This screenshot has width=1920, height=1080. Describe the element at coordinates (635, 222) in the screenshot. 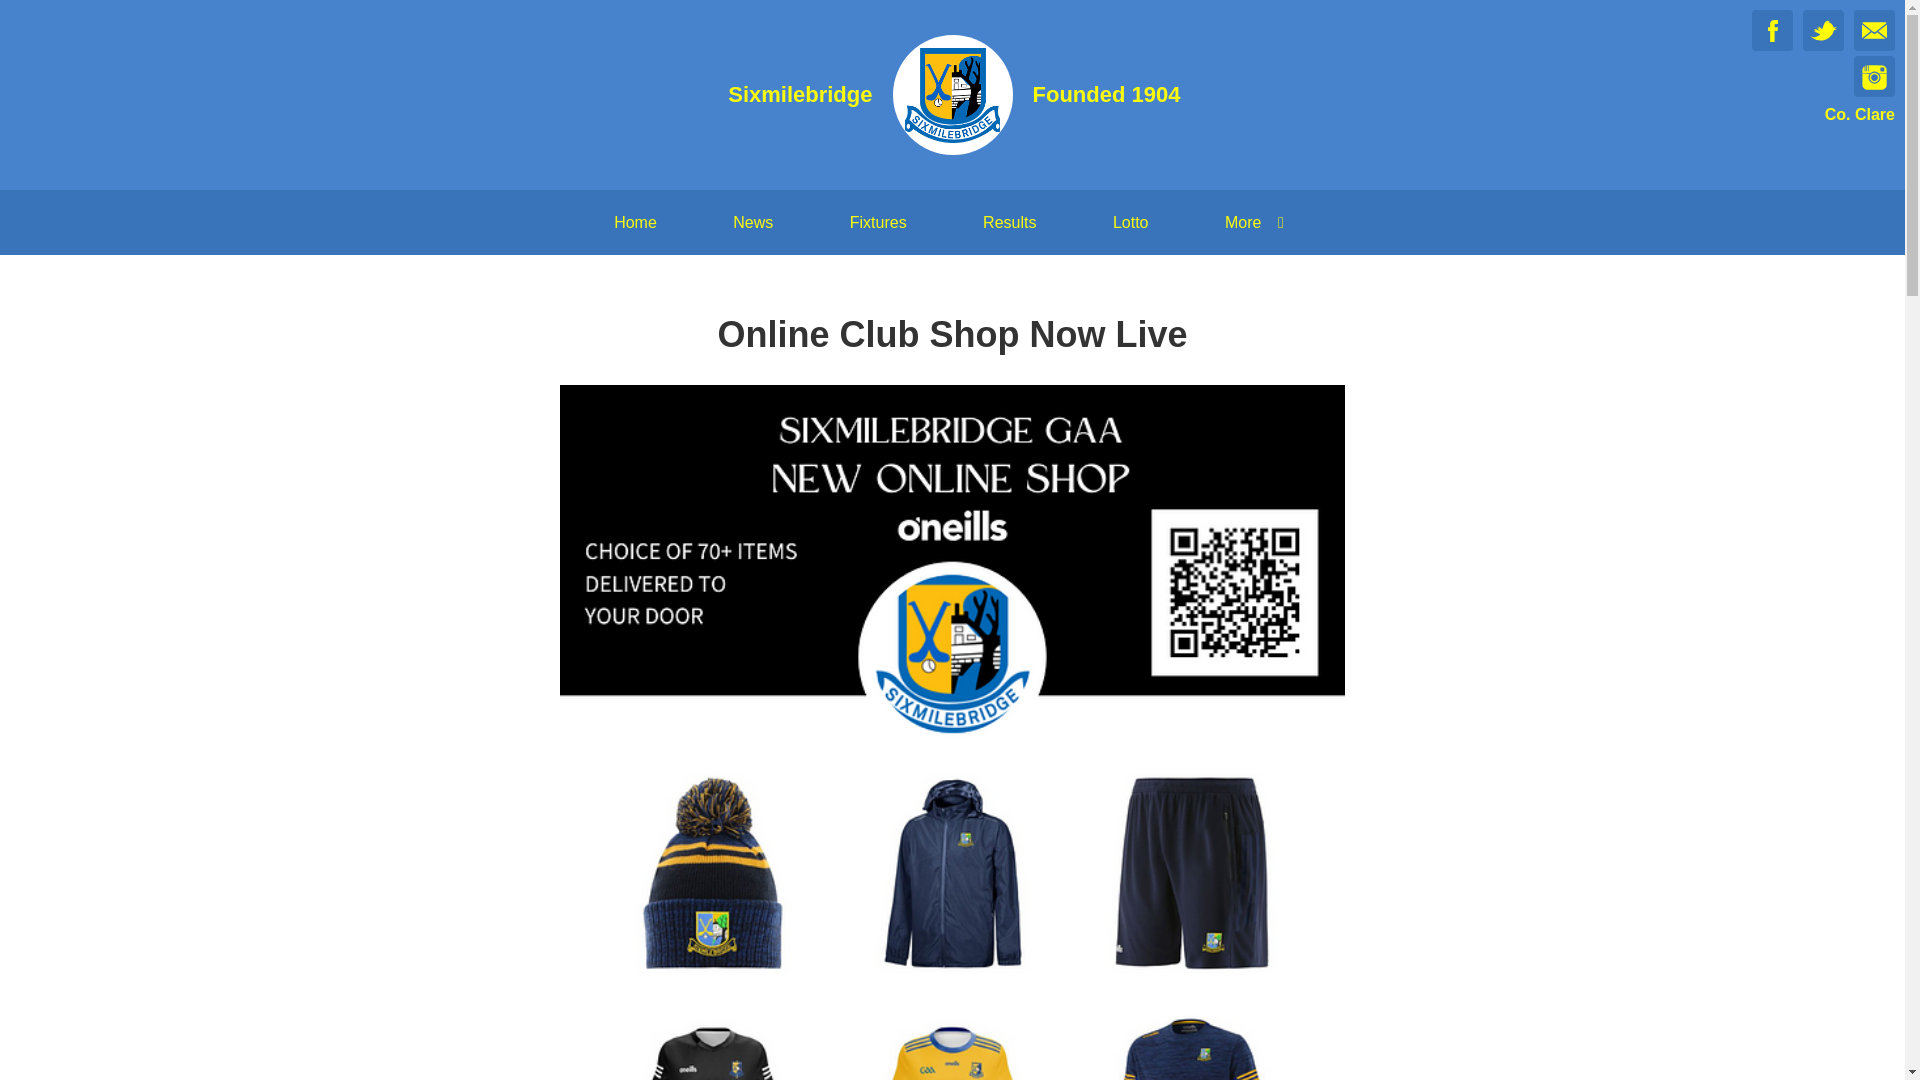

I see `Home` at that location.